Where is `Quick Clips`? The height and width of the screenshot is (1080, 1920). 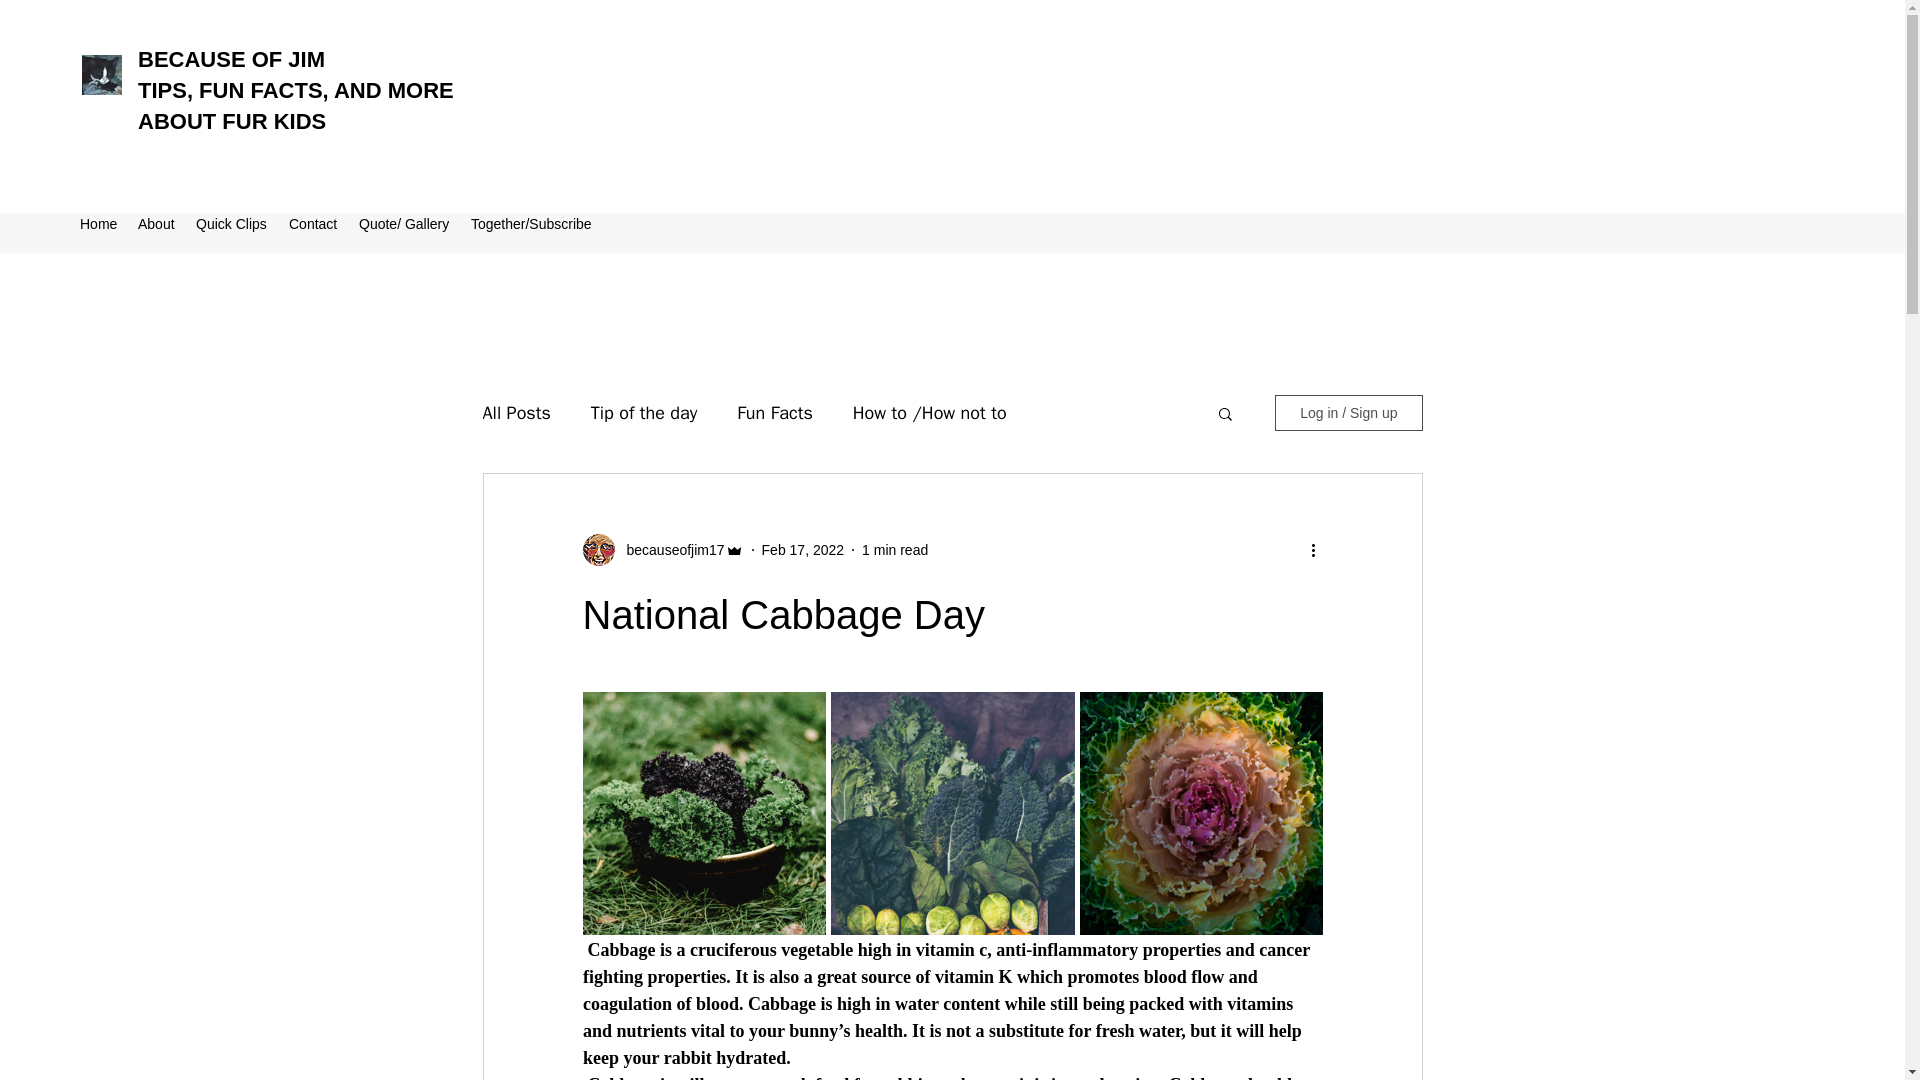 Quick Clips is located at coordinates (232, 224).